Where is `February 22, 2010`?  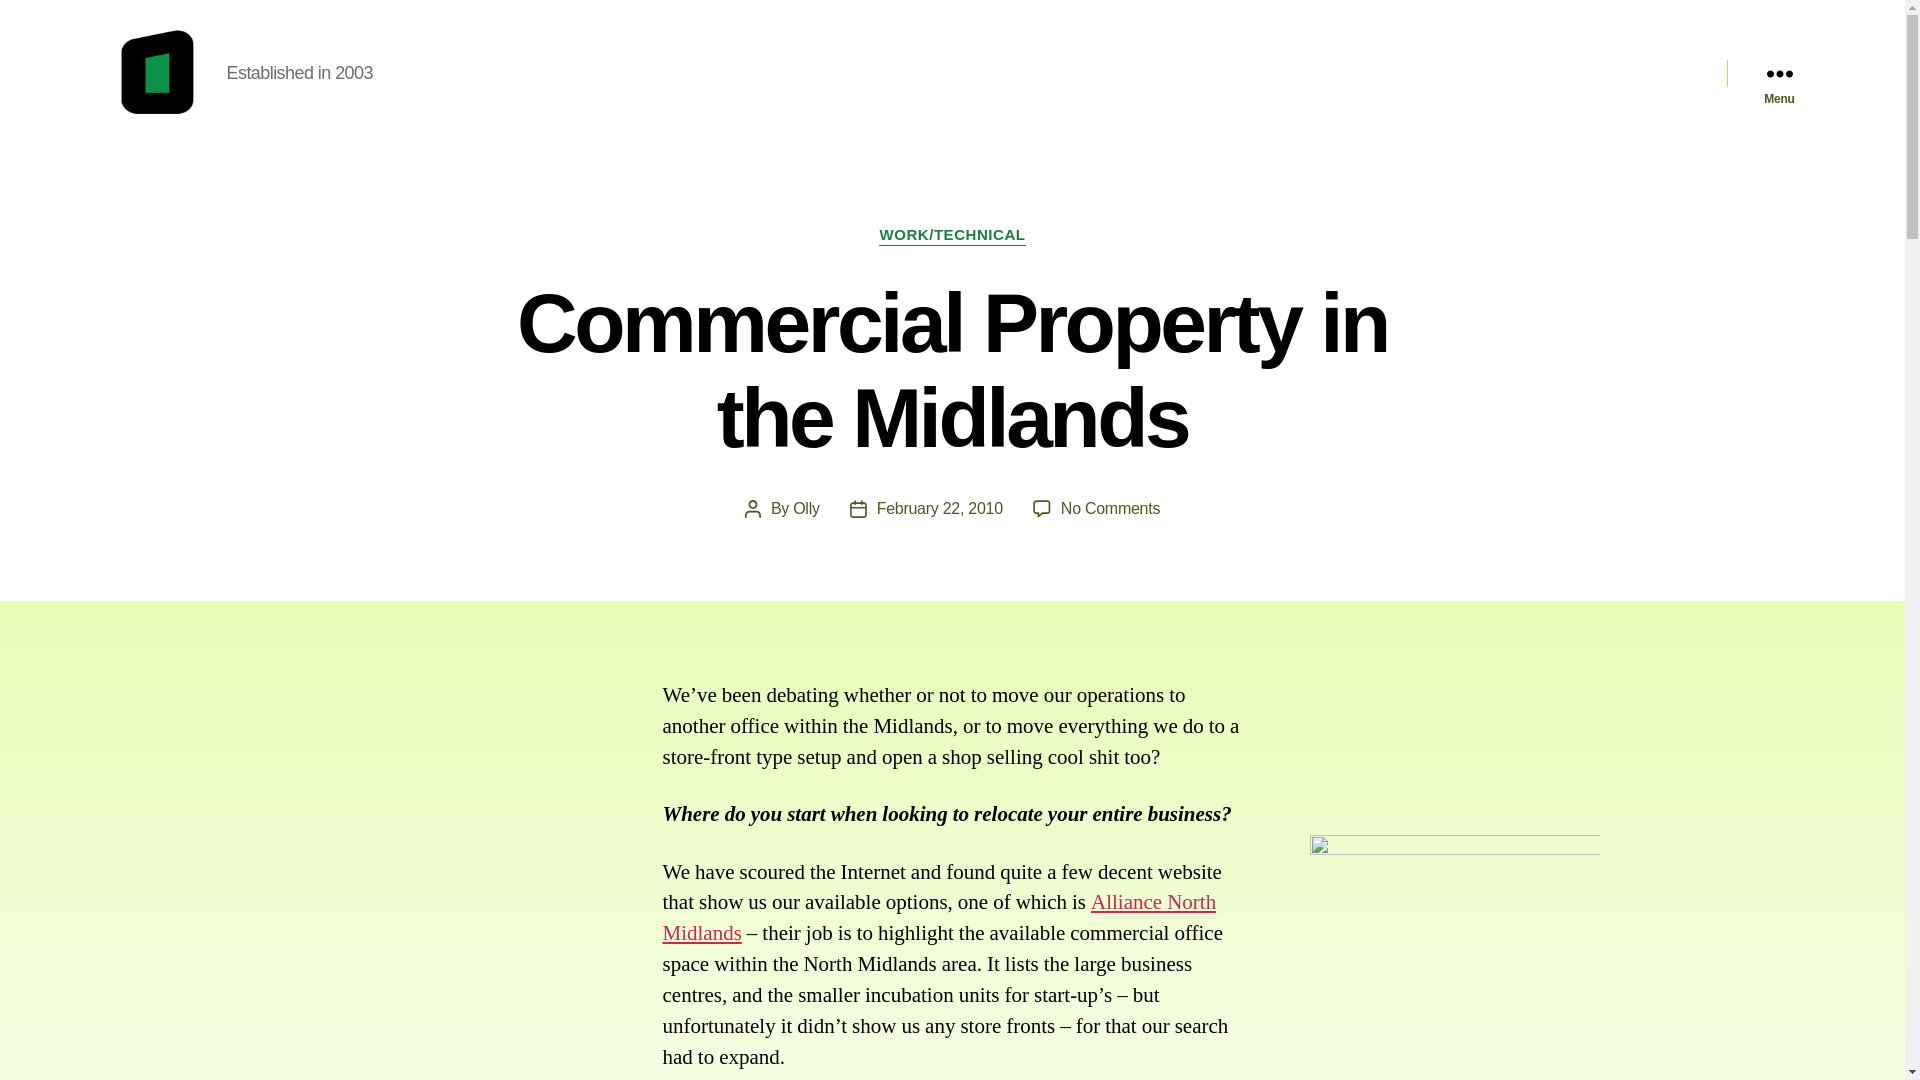 February 22, 2010 is located at coordinates (940, 508).